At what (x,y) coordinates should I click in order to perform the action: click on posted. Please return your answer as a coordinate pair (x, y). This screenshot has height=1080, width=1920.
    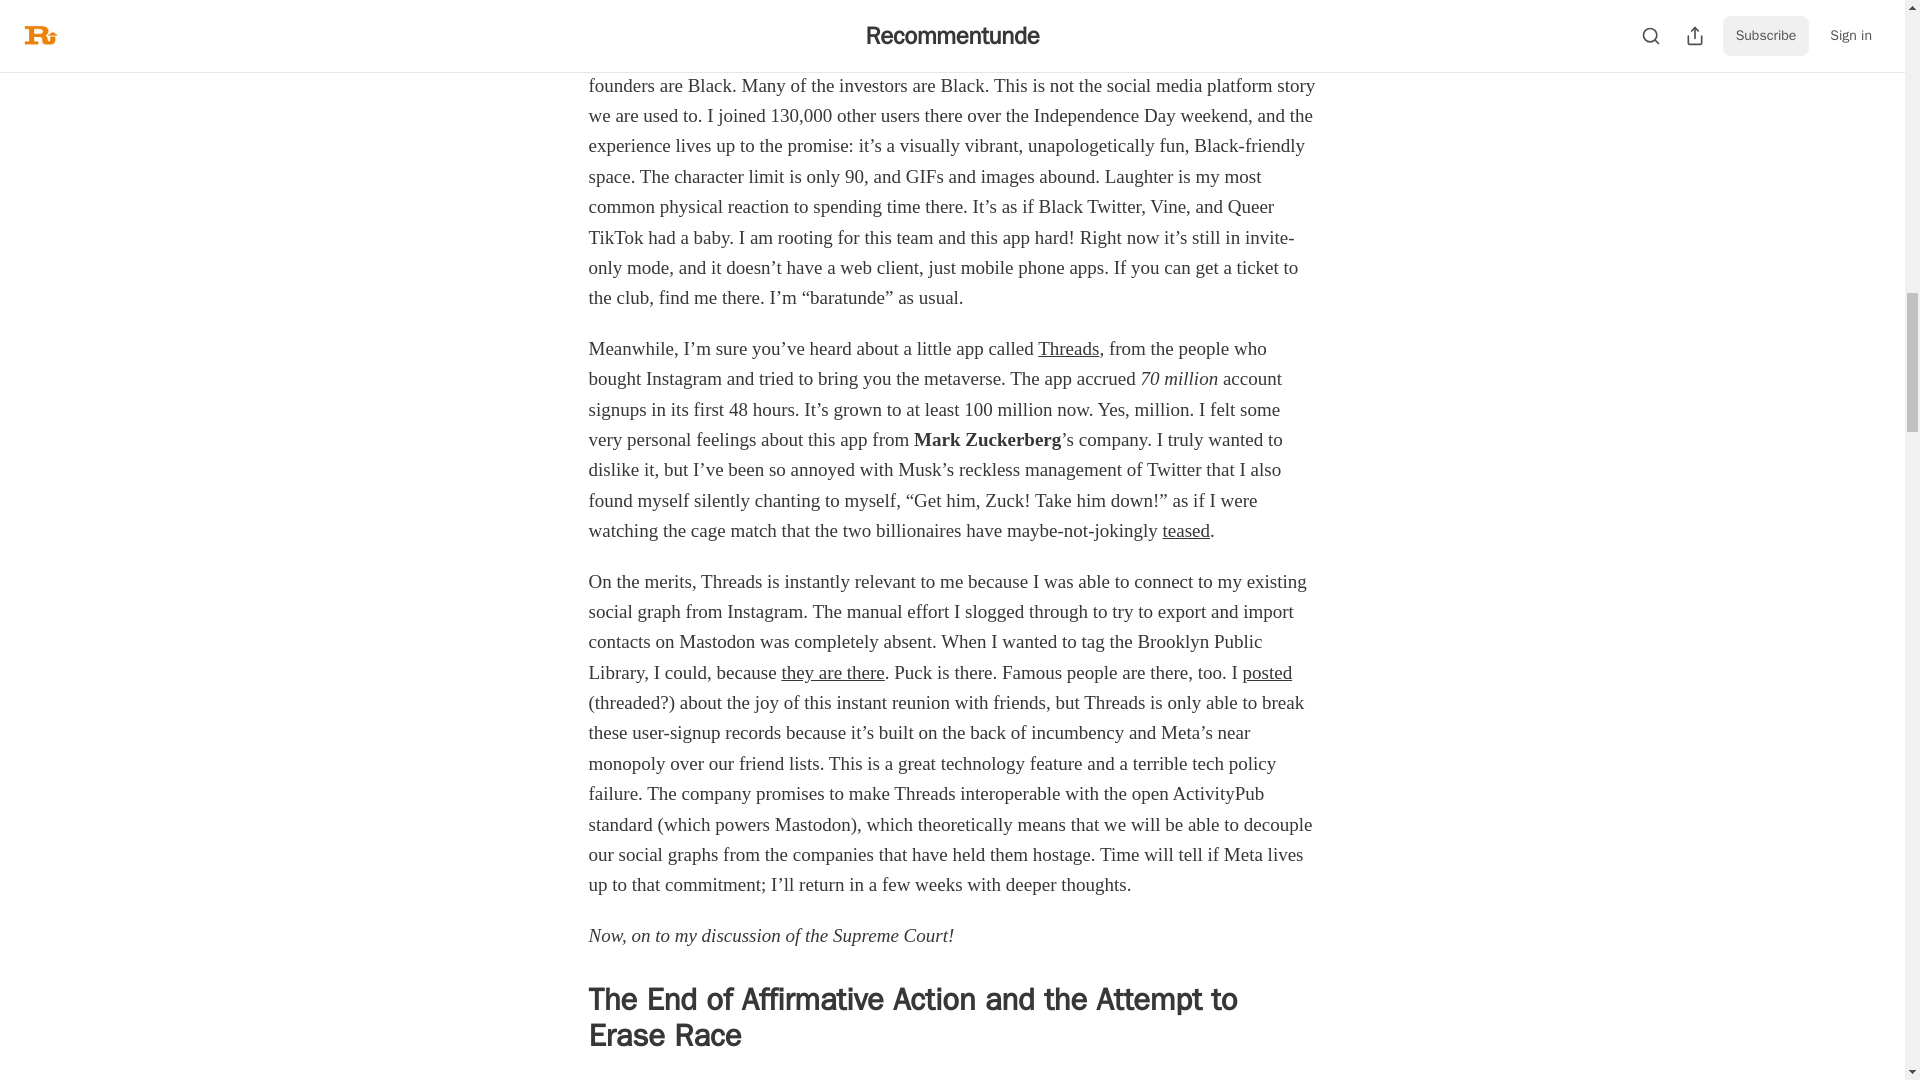
    Looking at the image, I should click on (1267, 672).